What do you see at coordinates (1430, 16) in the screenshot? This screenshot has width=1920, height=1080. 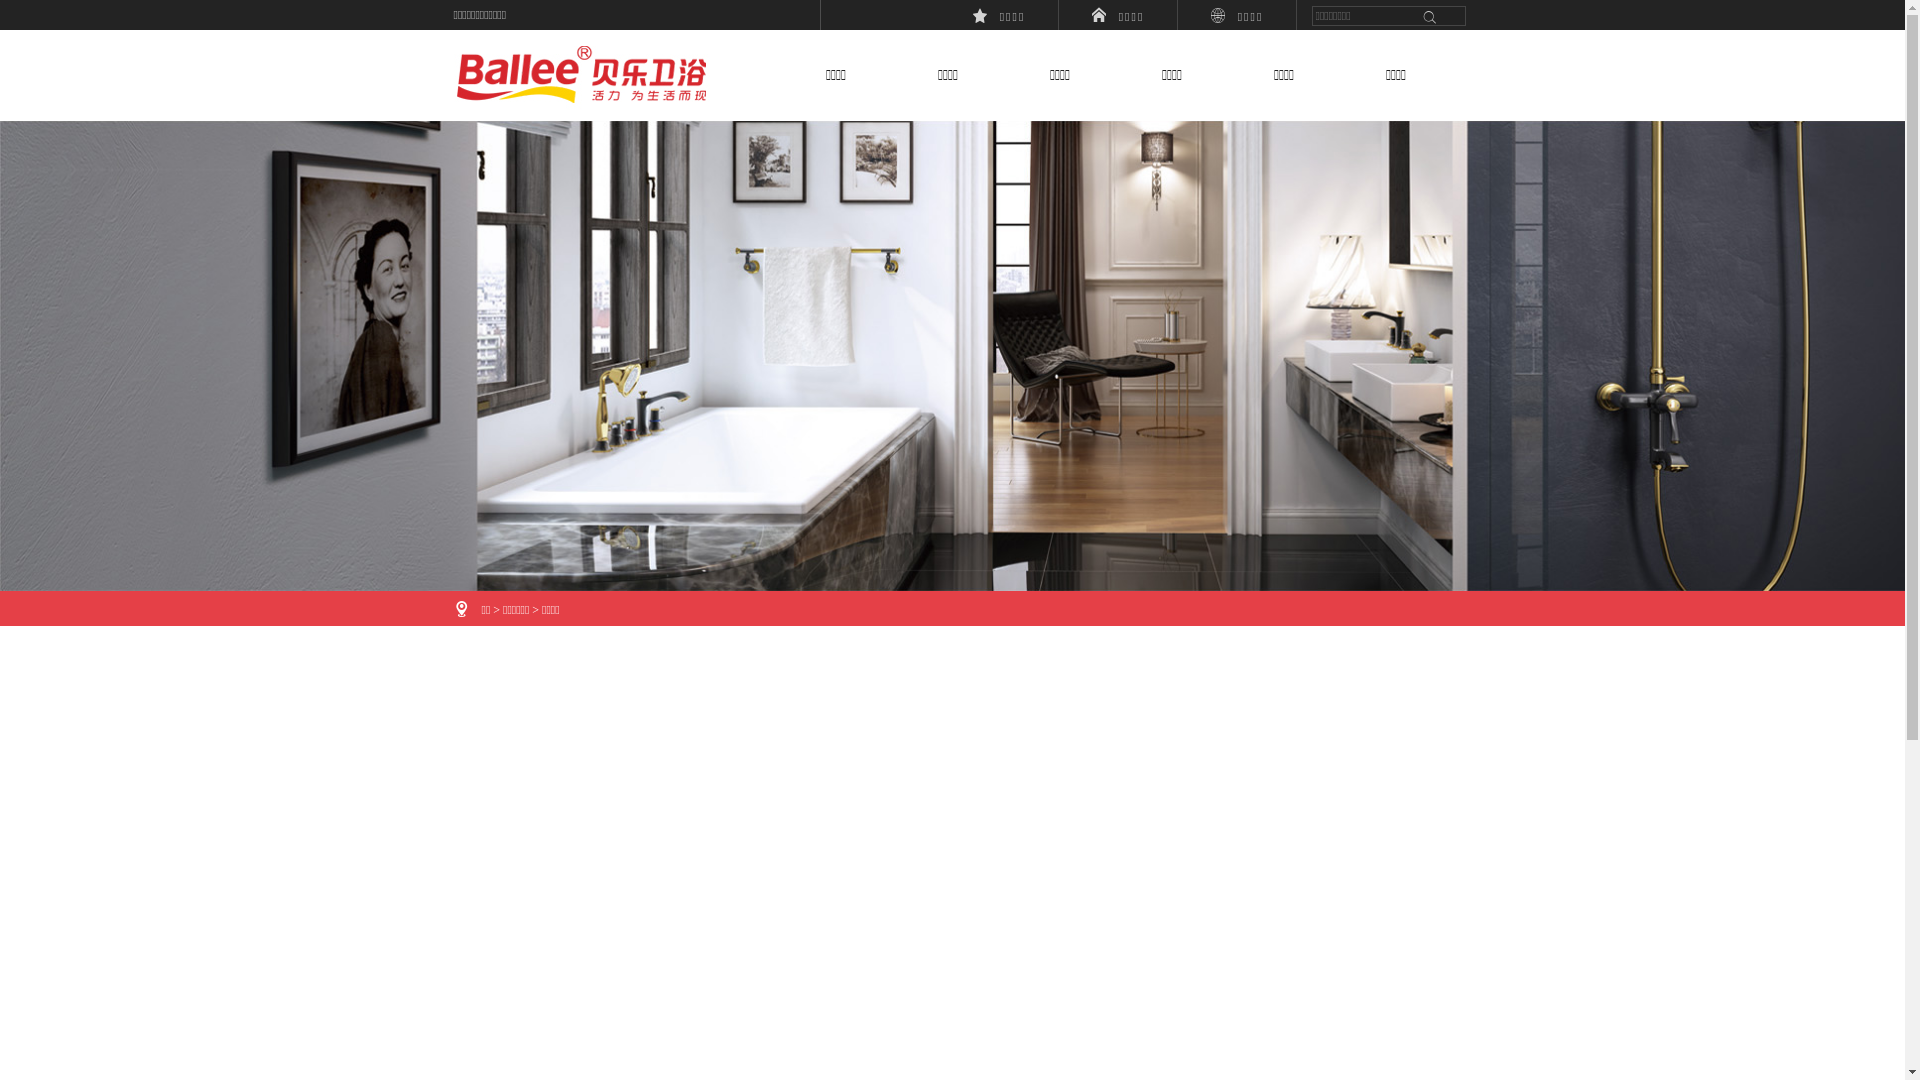 I see `a` at bounding box center [1430, 16].